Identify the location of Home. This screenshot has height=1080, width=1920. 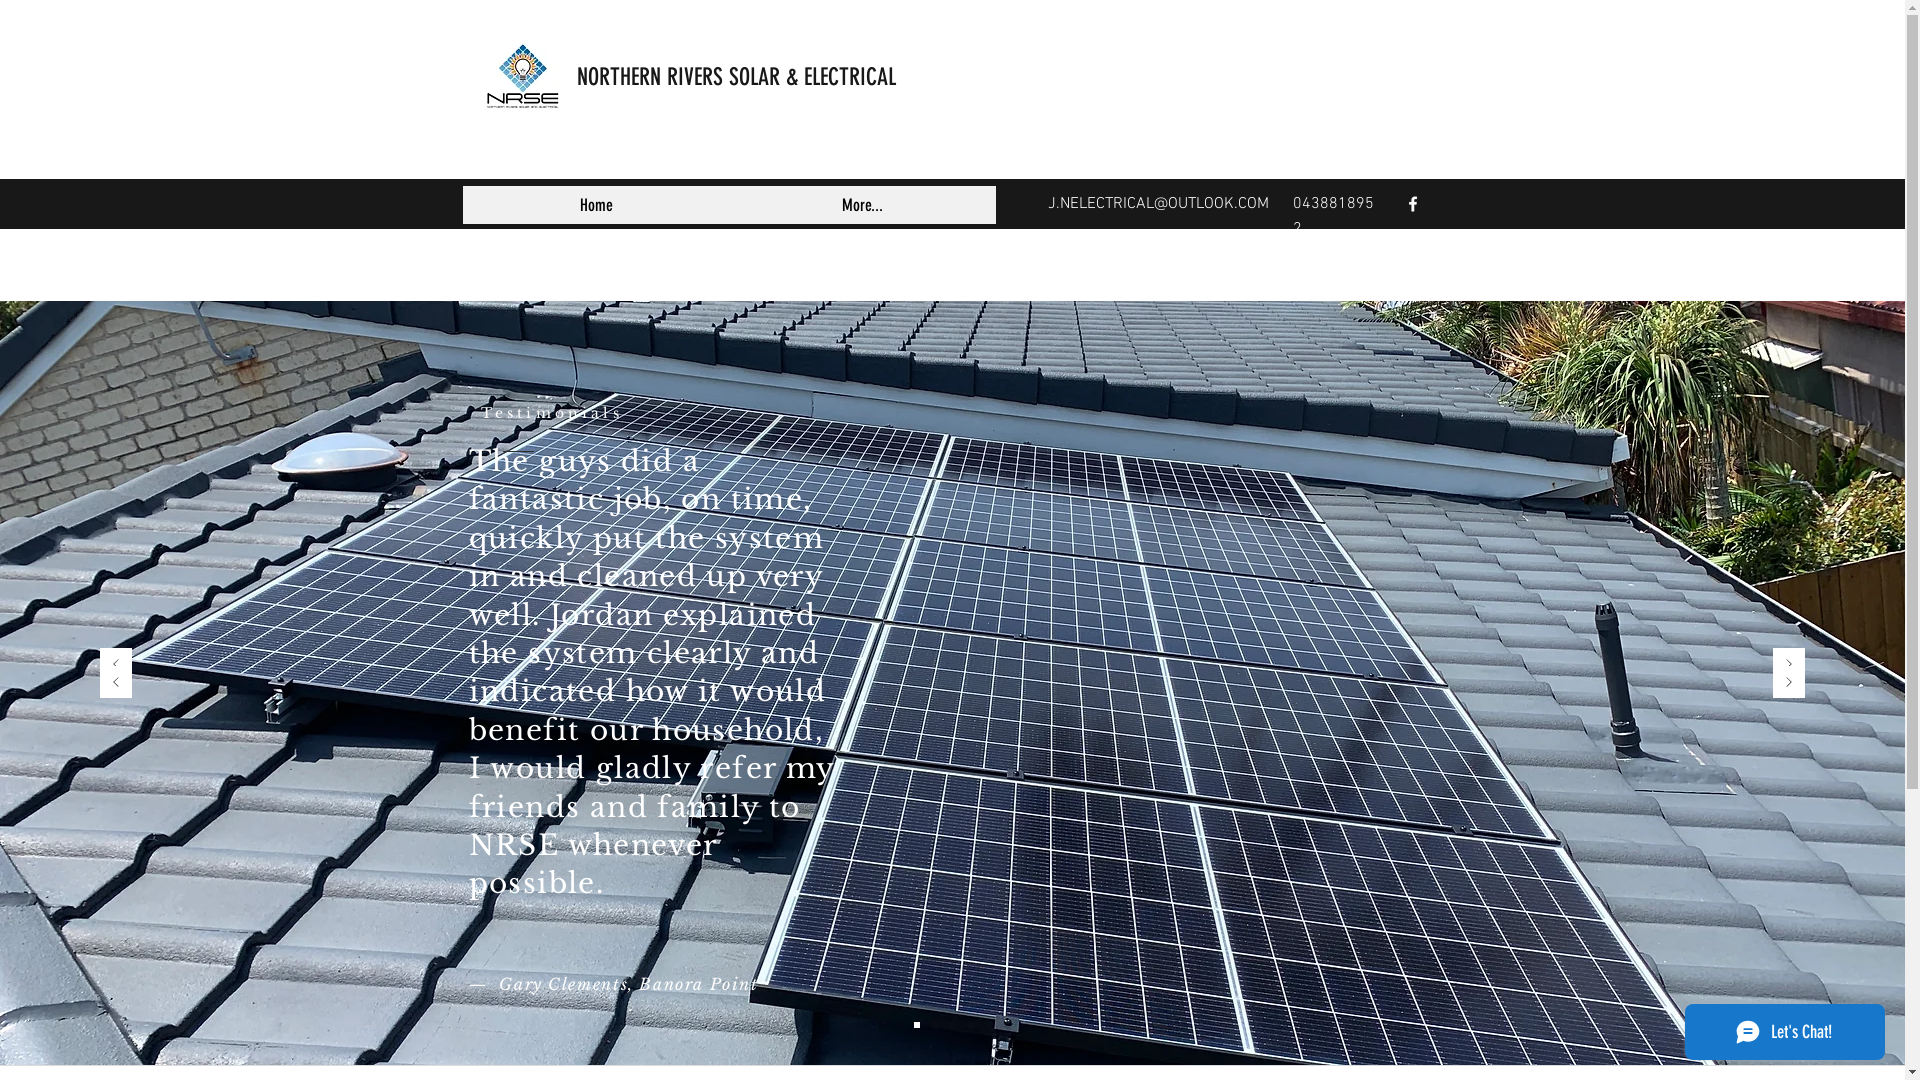
(596, 205).